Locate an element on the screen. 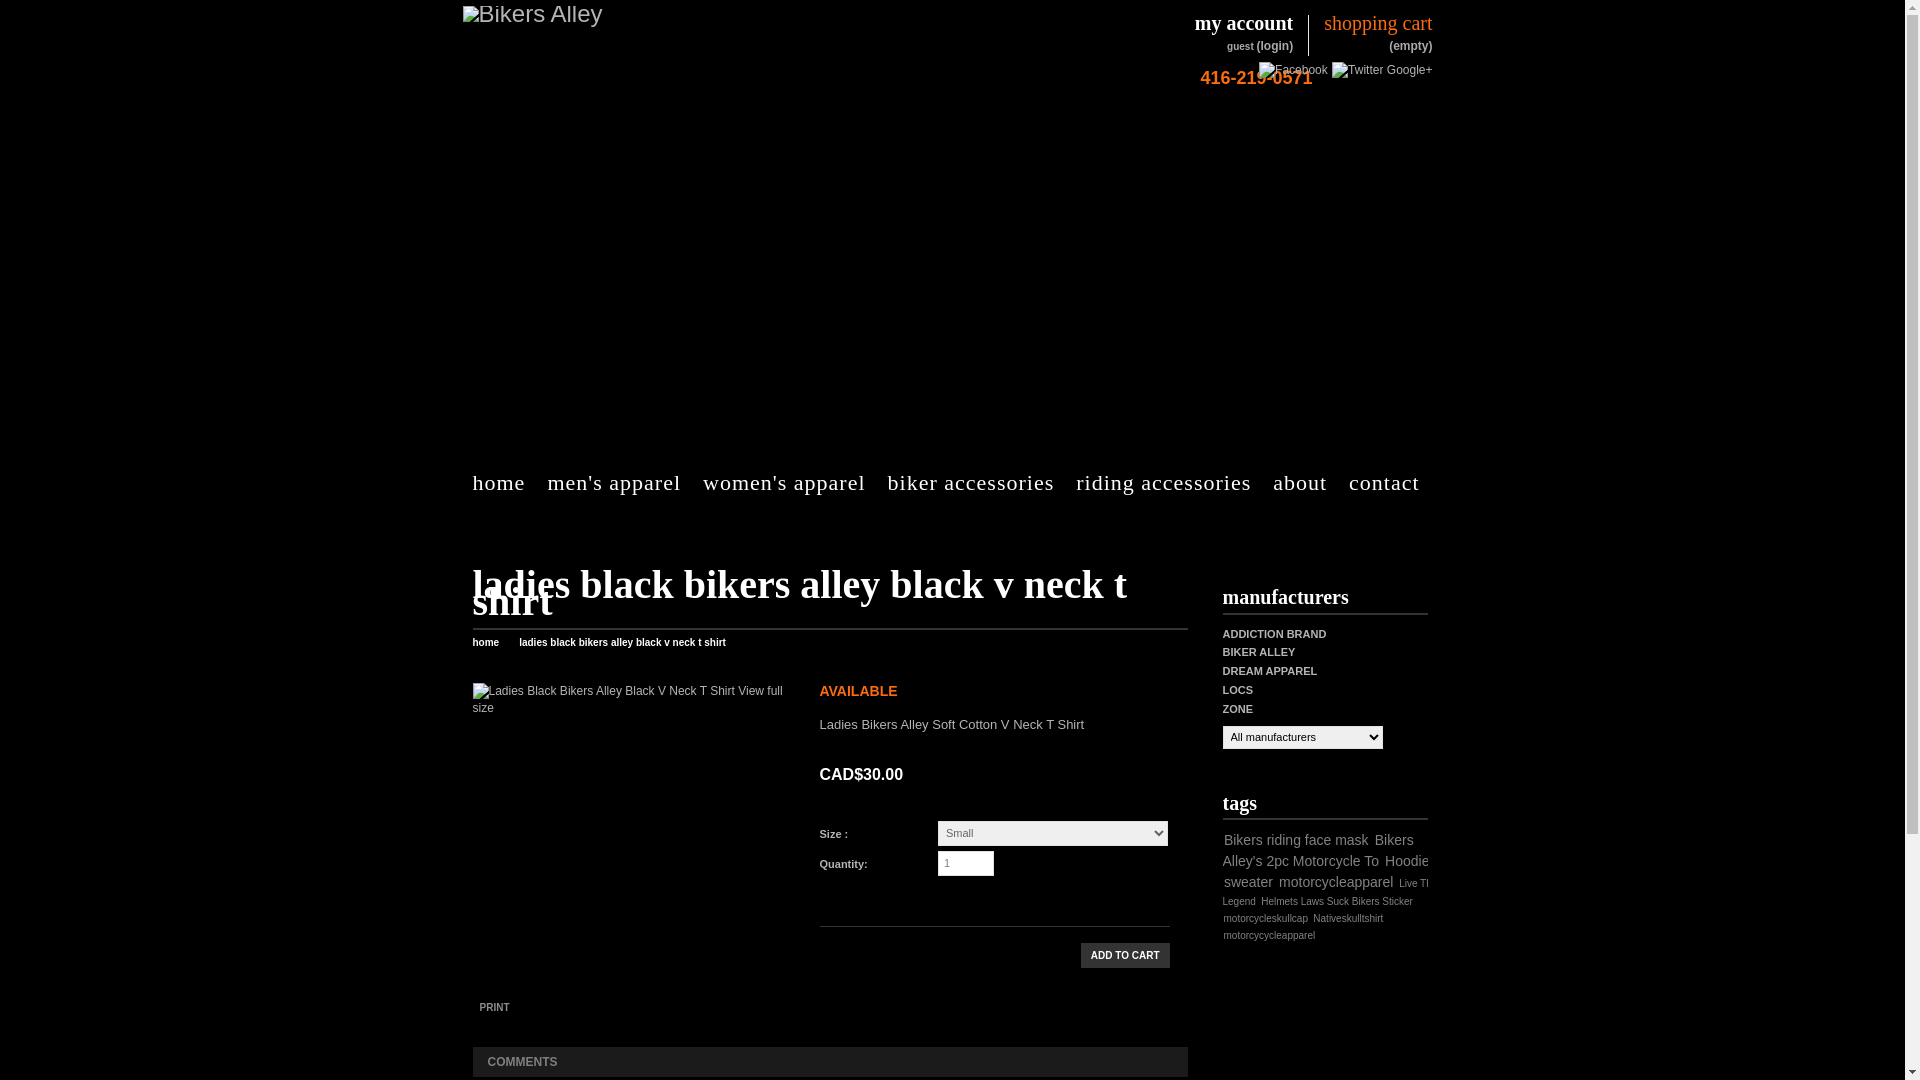 The width and height of the screenshot is (1920, 1080). Add to cart is located at coordinates (1126, 956).